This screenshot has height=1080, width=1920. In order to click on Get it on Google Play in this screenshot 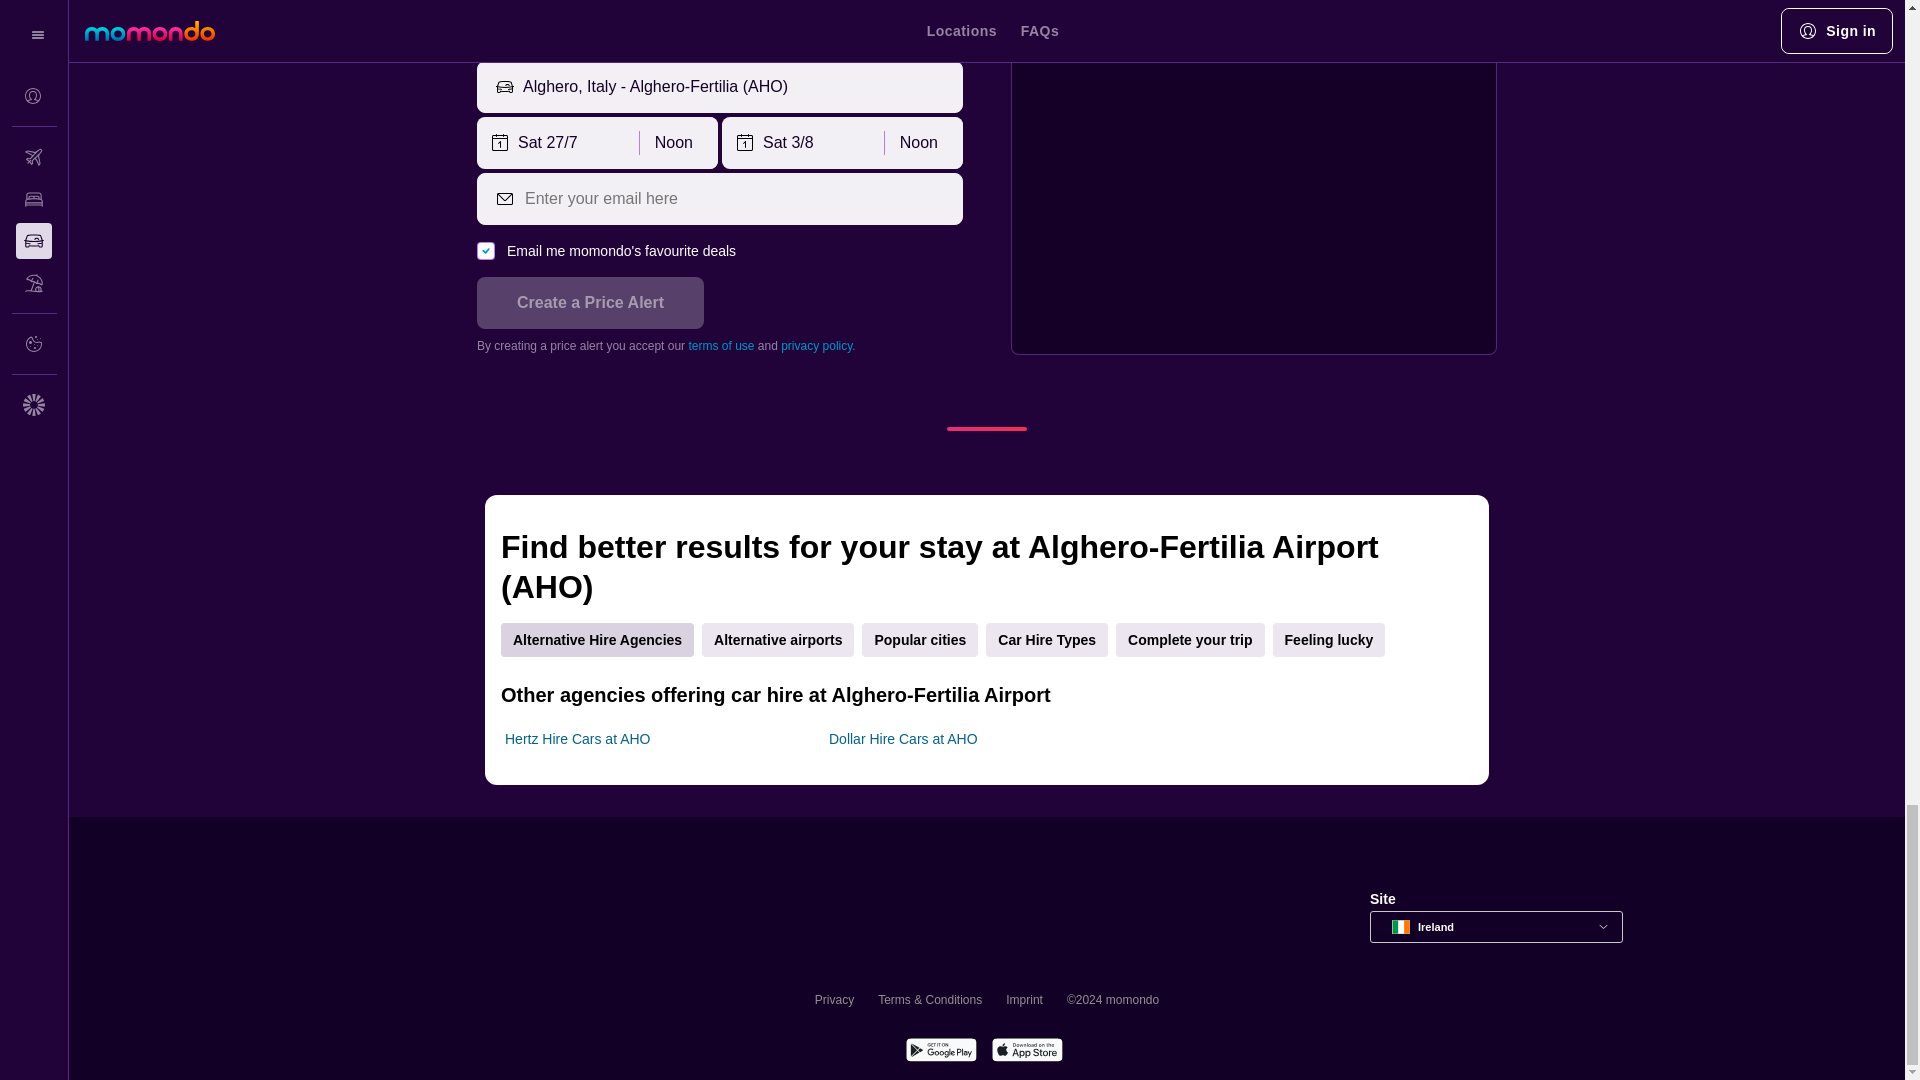, I will do `click(940, 1052)`.